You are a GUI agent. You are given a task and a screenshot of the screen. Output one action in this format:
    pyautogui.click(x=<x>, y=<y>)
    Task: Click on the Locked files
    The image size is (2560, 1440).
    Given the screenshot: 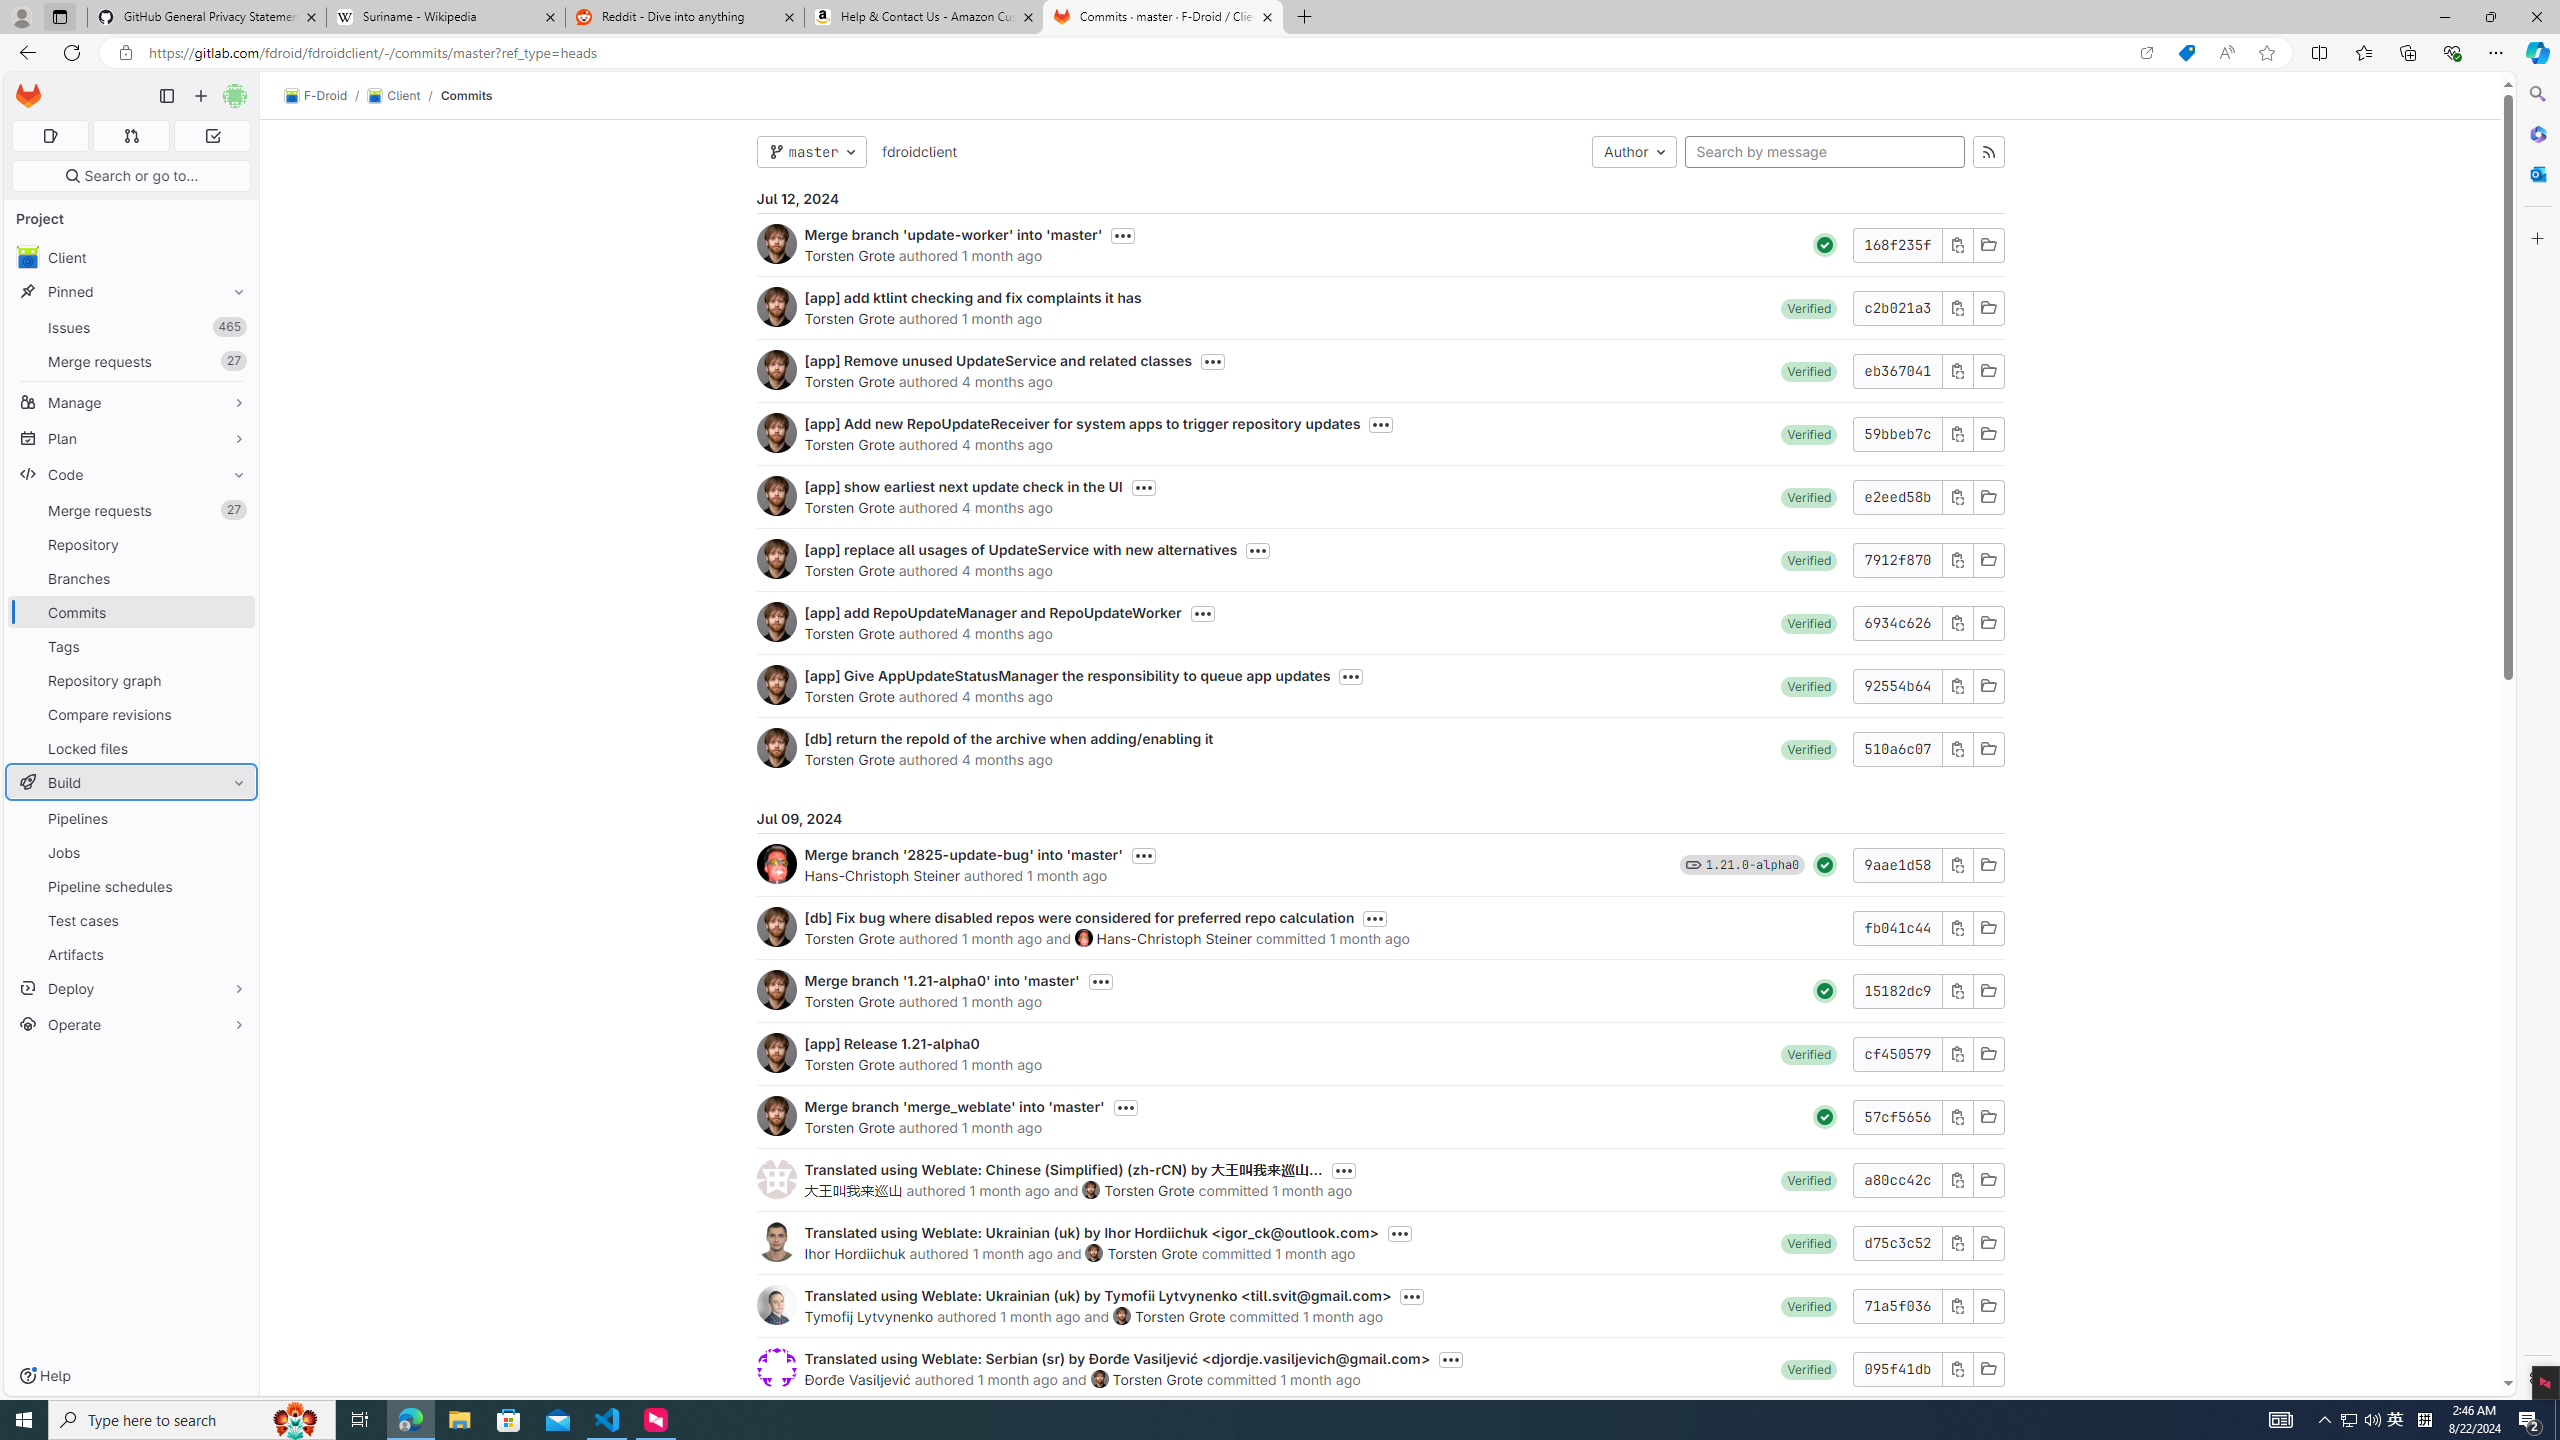 What is the action you would take?
    pyautogui.click(x=132, y=748)
    